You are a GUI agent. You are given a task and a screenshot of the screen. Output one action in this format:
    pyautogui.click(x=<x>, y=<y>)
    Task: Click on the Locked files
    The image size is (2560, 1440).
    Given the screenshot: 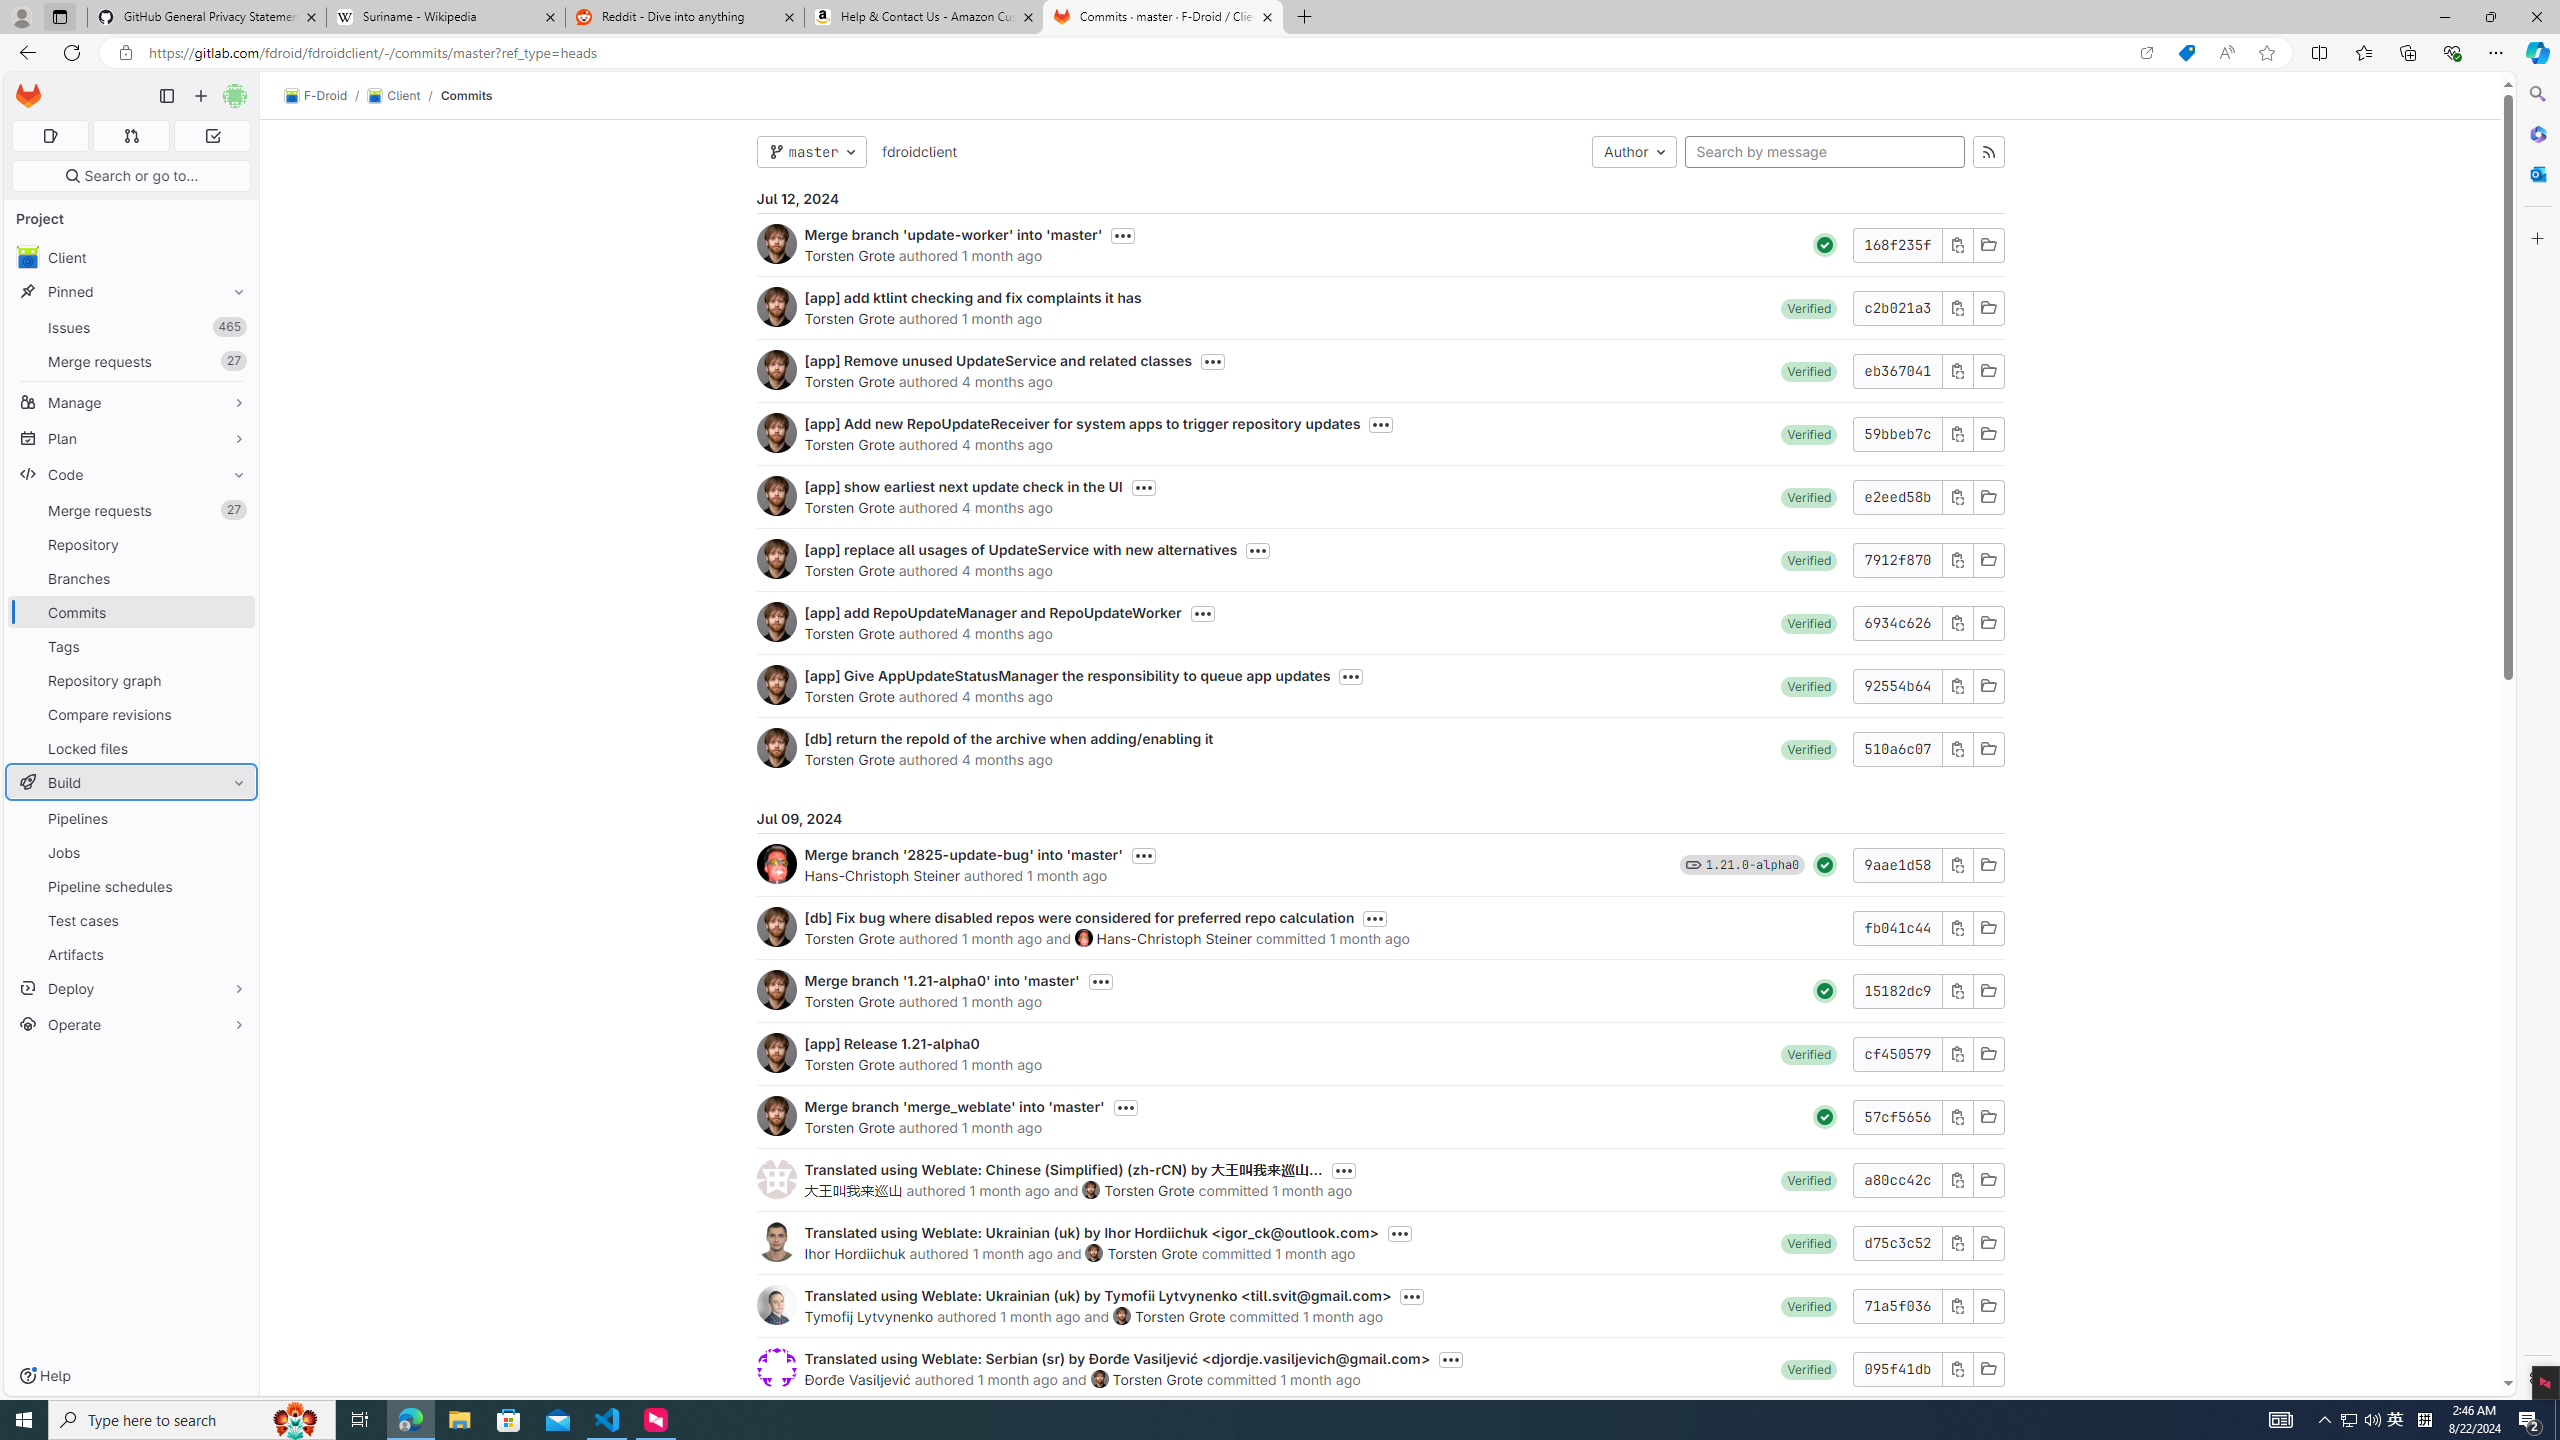 What is the action you would take?
    pyautogui.click(x=132, y=748)
    